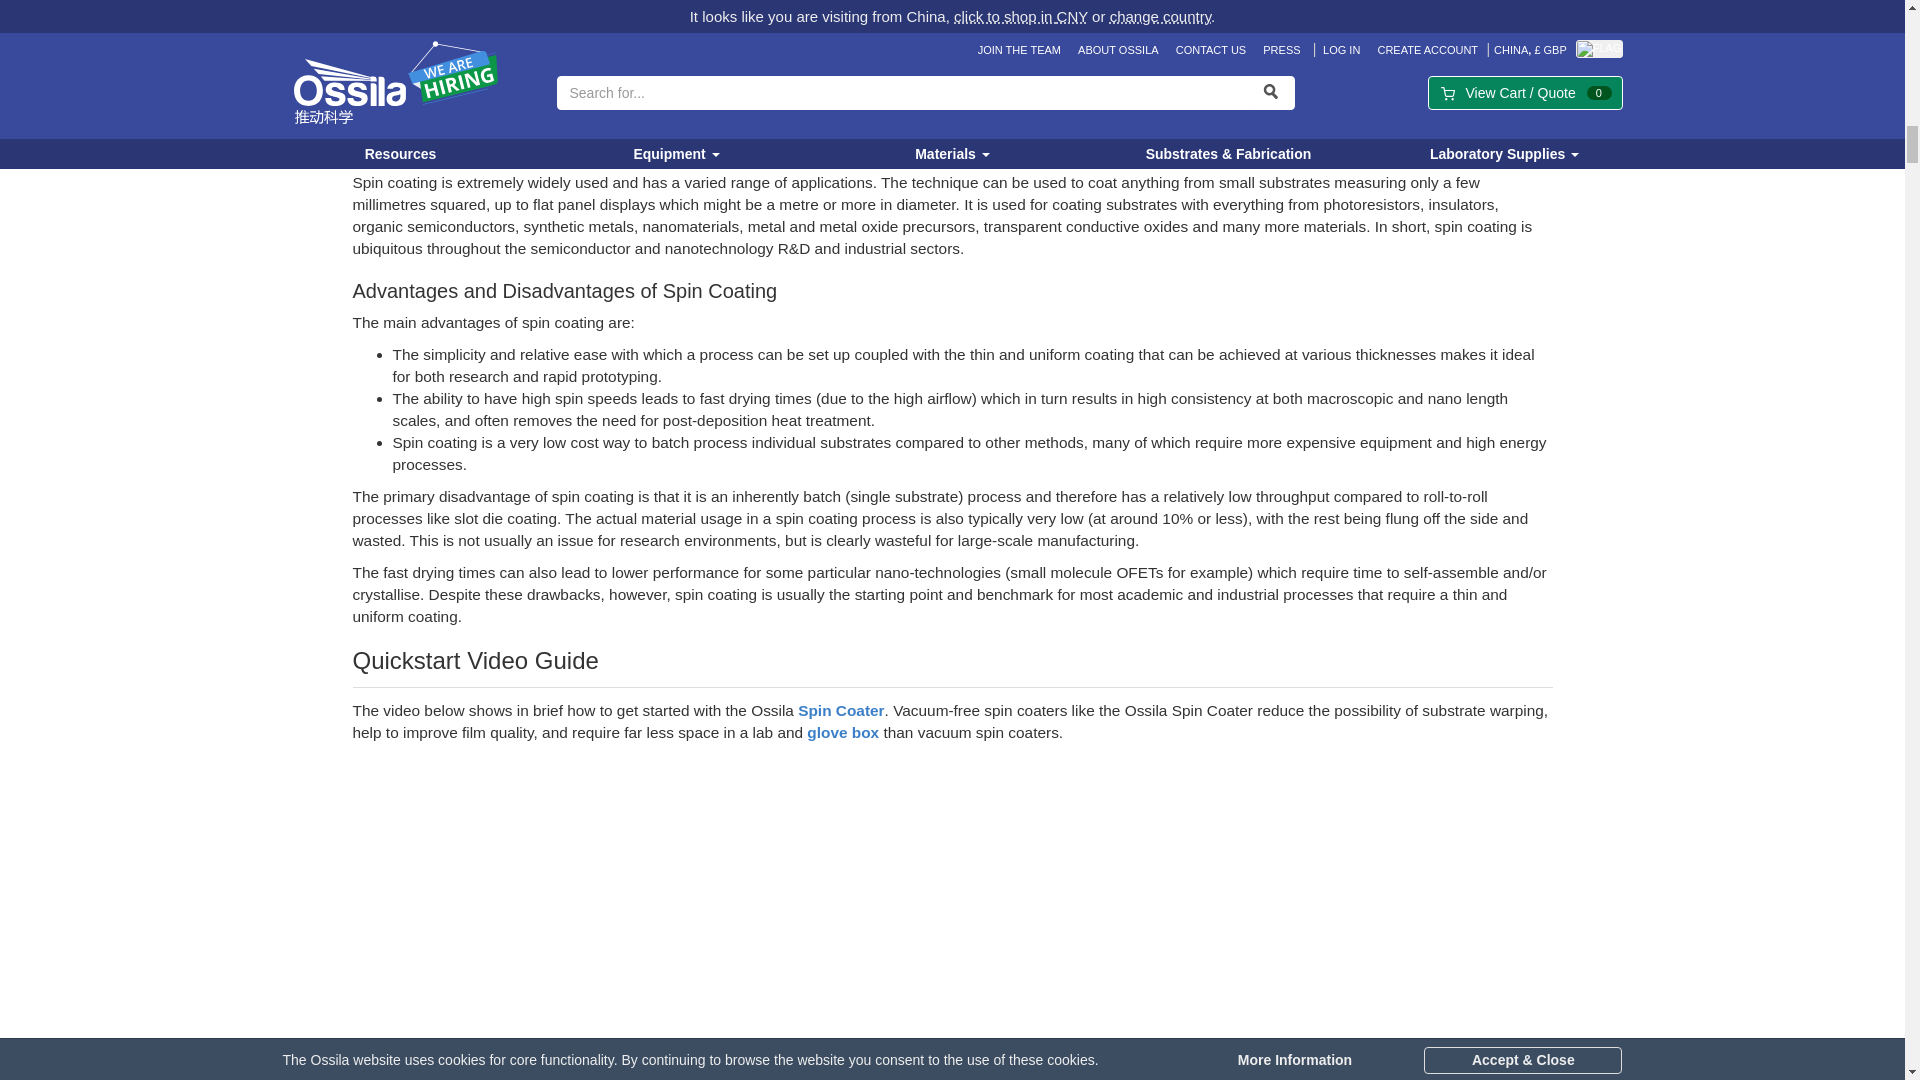 The image size is (1920, 1080). What do you see at coordinates (840, 710) in the screenshot?
I see `Ossila Spin Coater` at bounding box center [840, 710].